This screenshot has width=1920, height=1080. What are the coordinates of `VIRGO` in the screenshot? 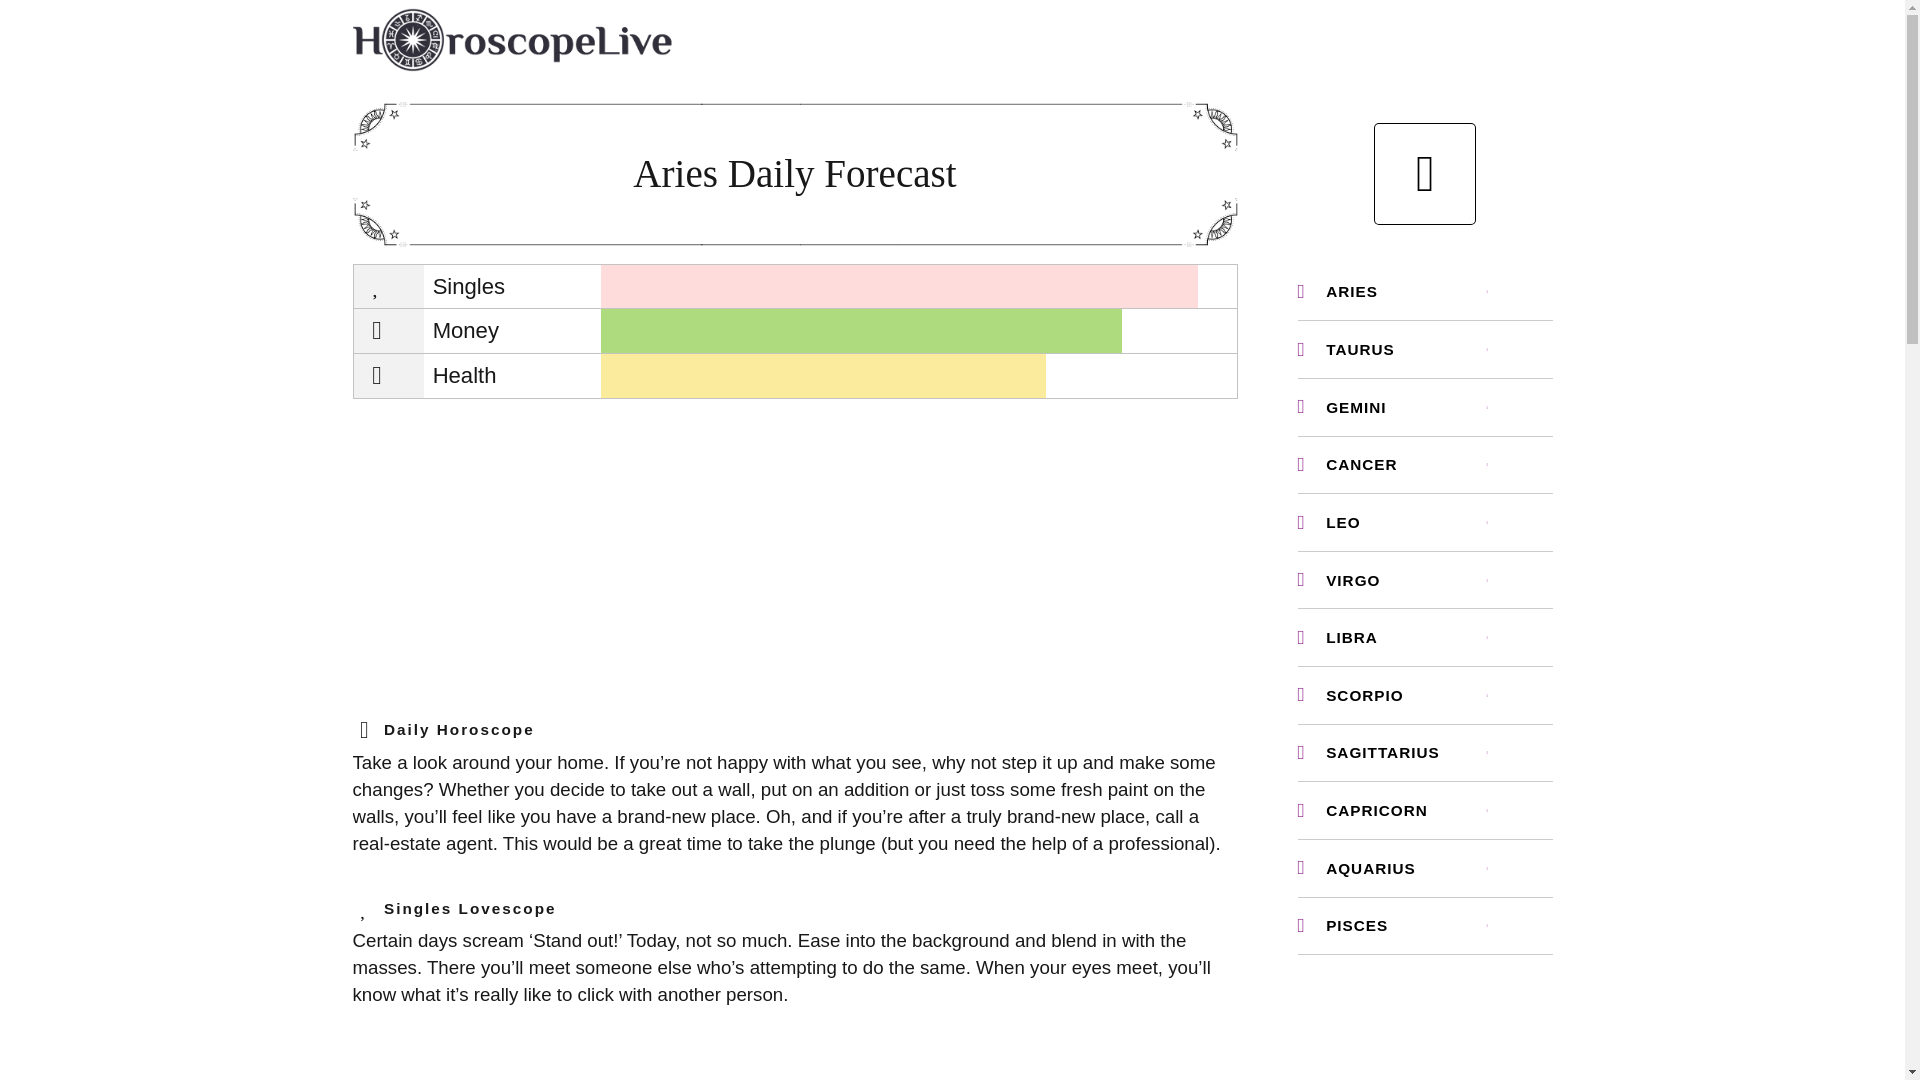 It's located at (1425, 580).